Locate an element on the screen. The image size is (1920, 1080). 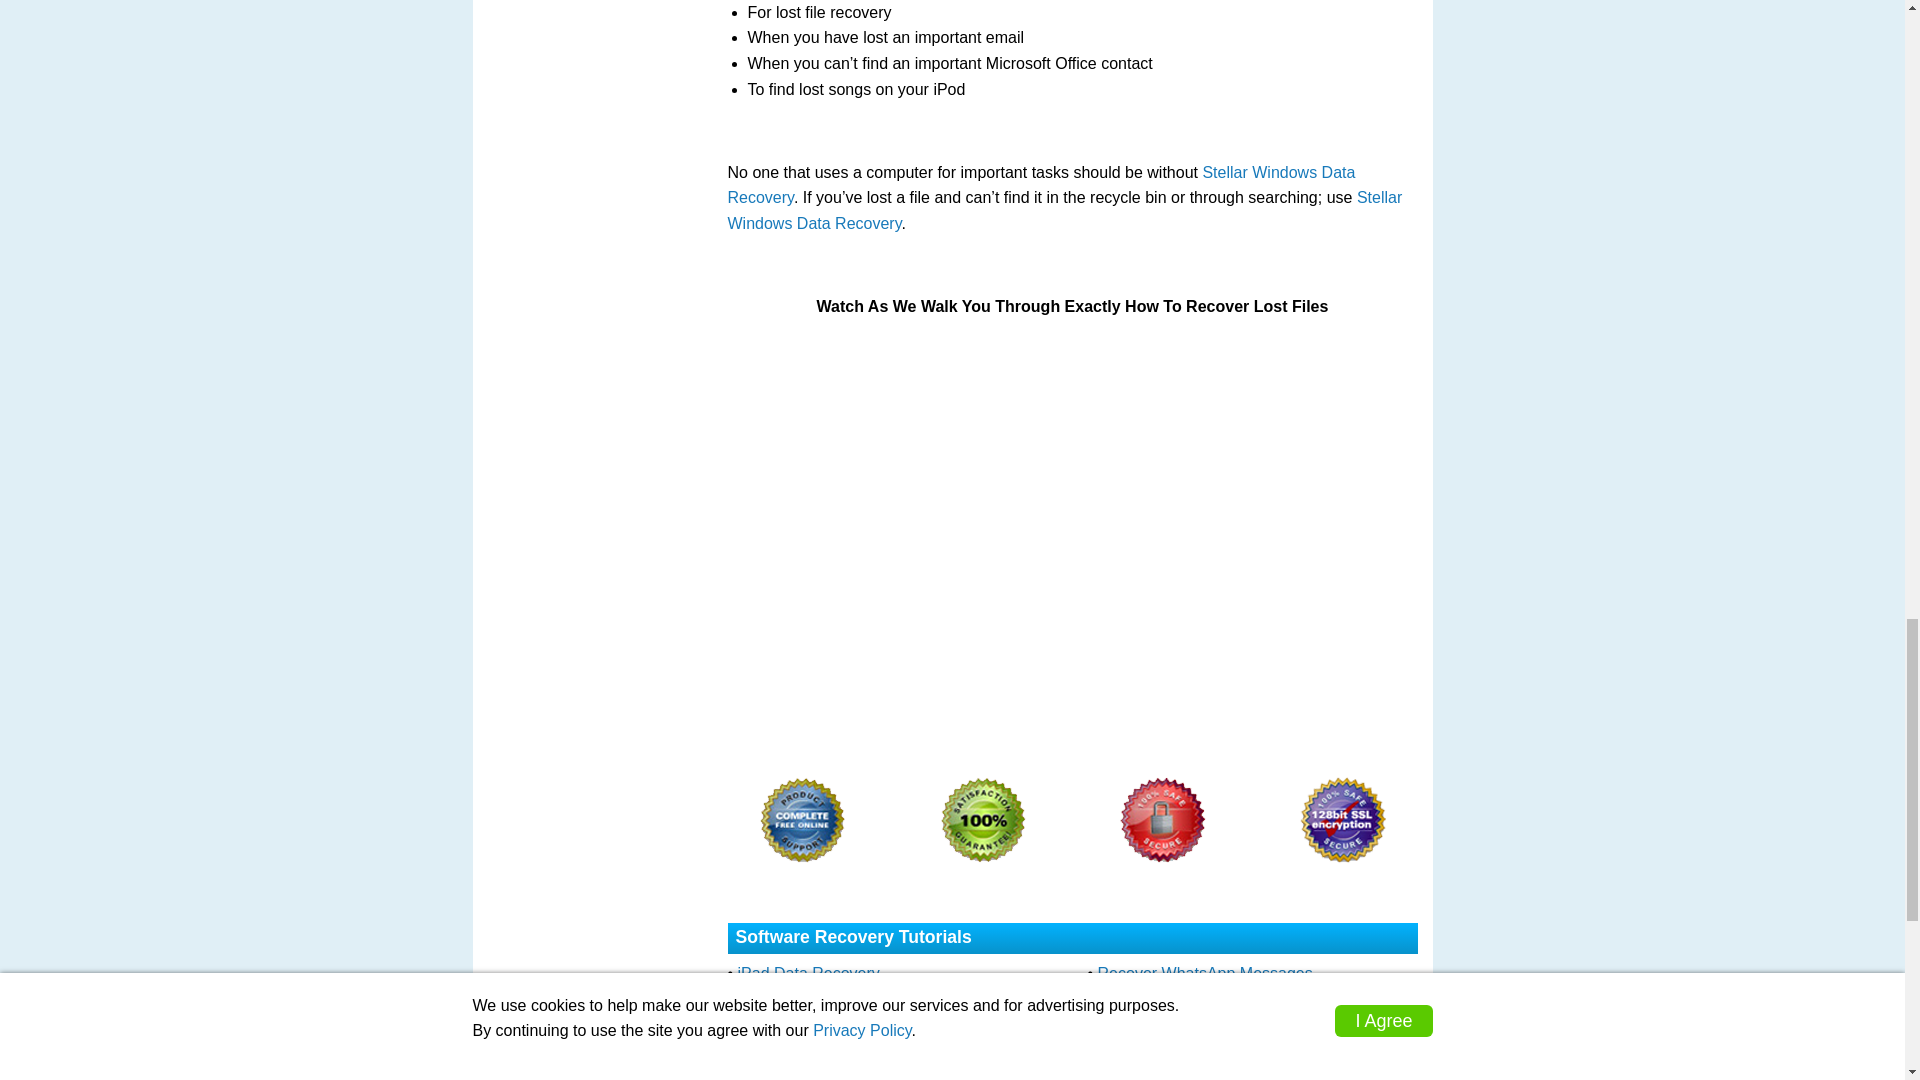
Unformat Hard Drive is located at coordinates (811, 1045).